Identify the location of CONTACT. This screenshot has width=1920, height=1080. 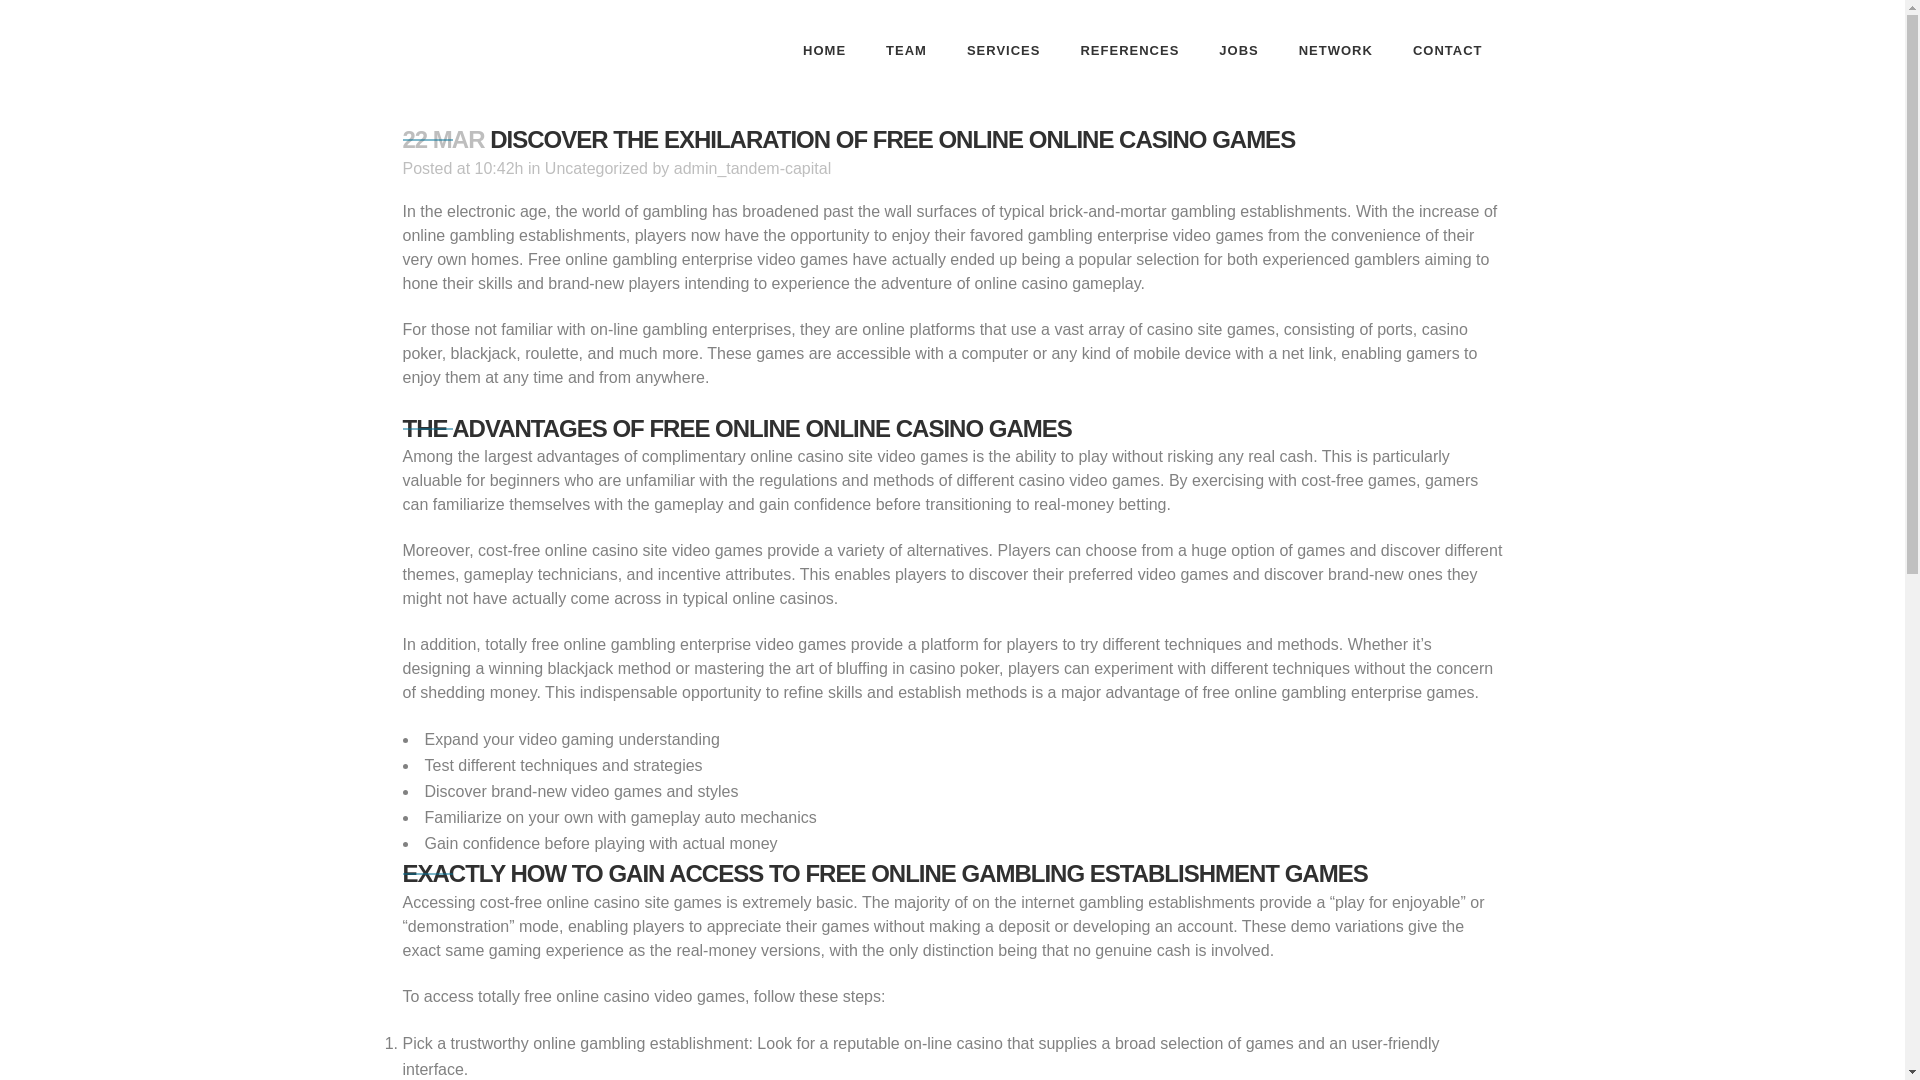
(1448, 50).